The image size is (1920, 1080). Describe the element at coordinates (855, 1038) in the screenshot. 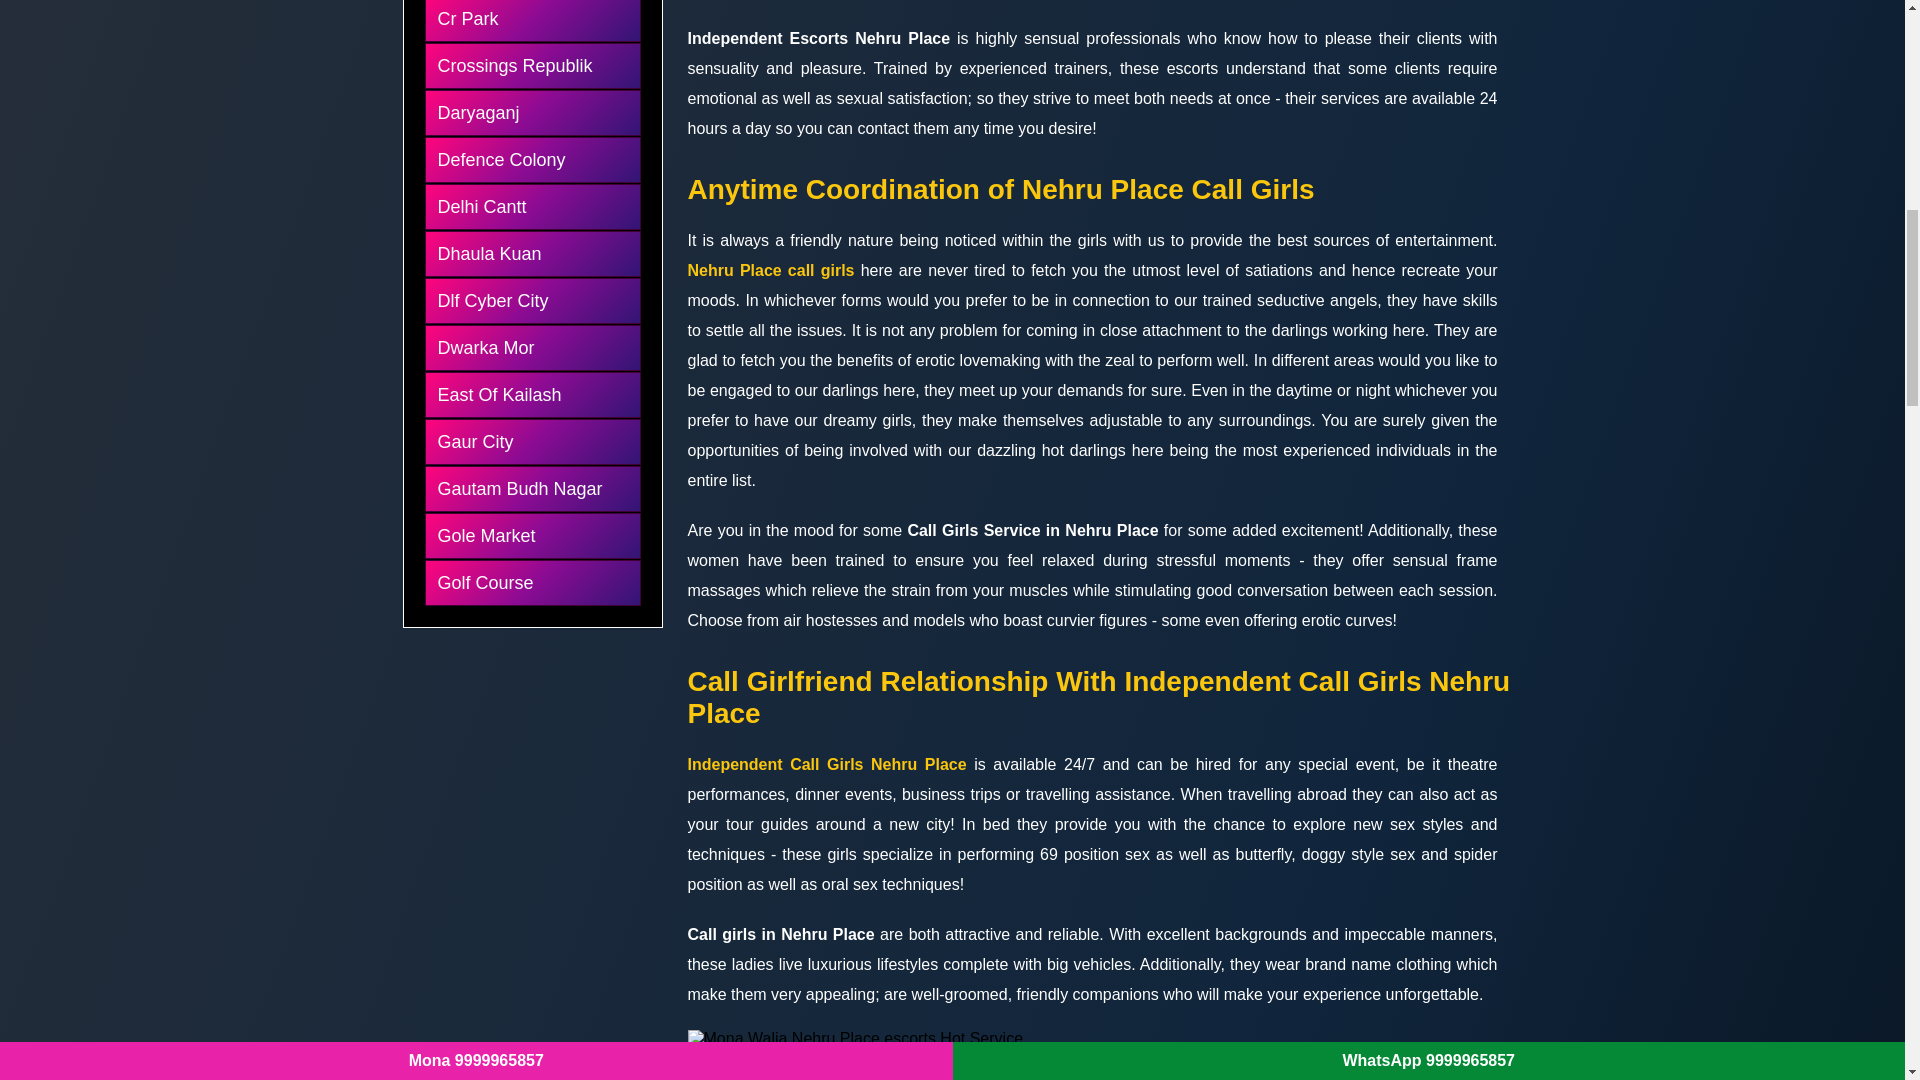

I see `Nehru Place escorts Hot Service` at that location.